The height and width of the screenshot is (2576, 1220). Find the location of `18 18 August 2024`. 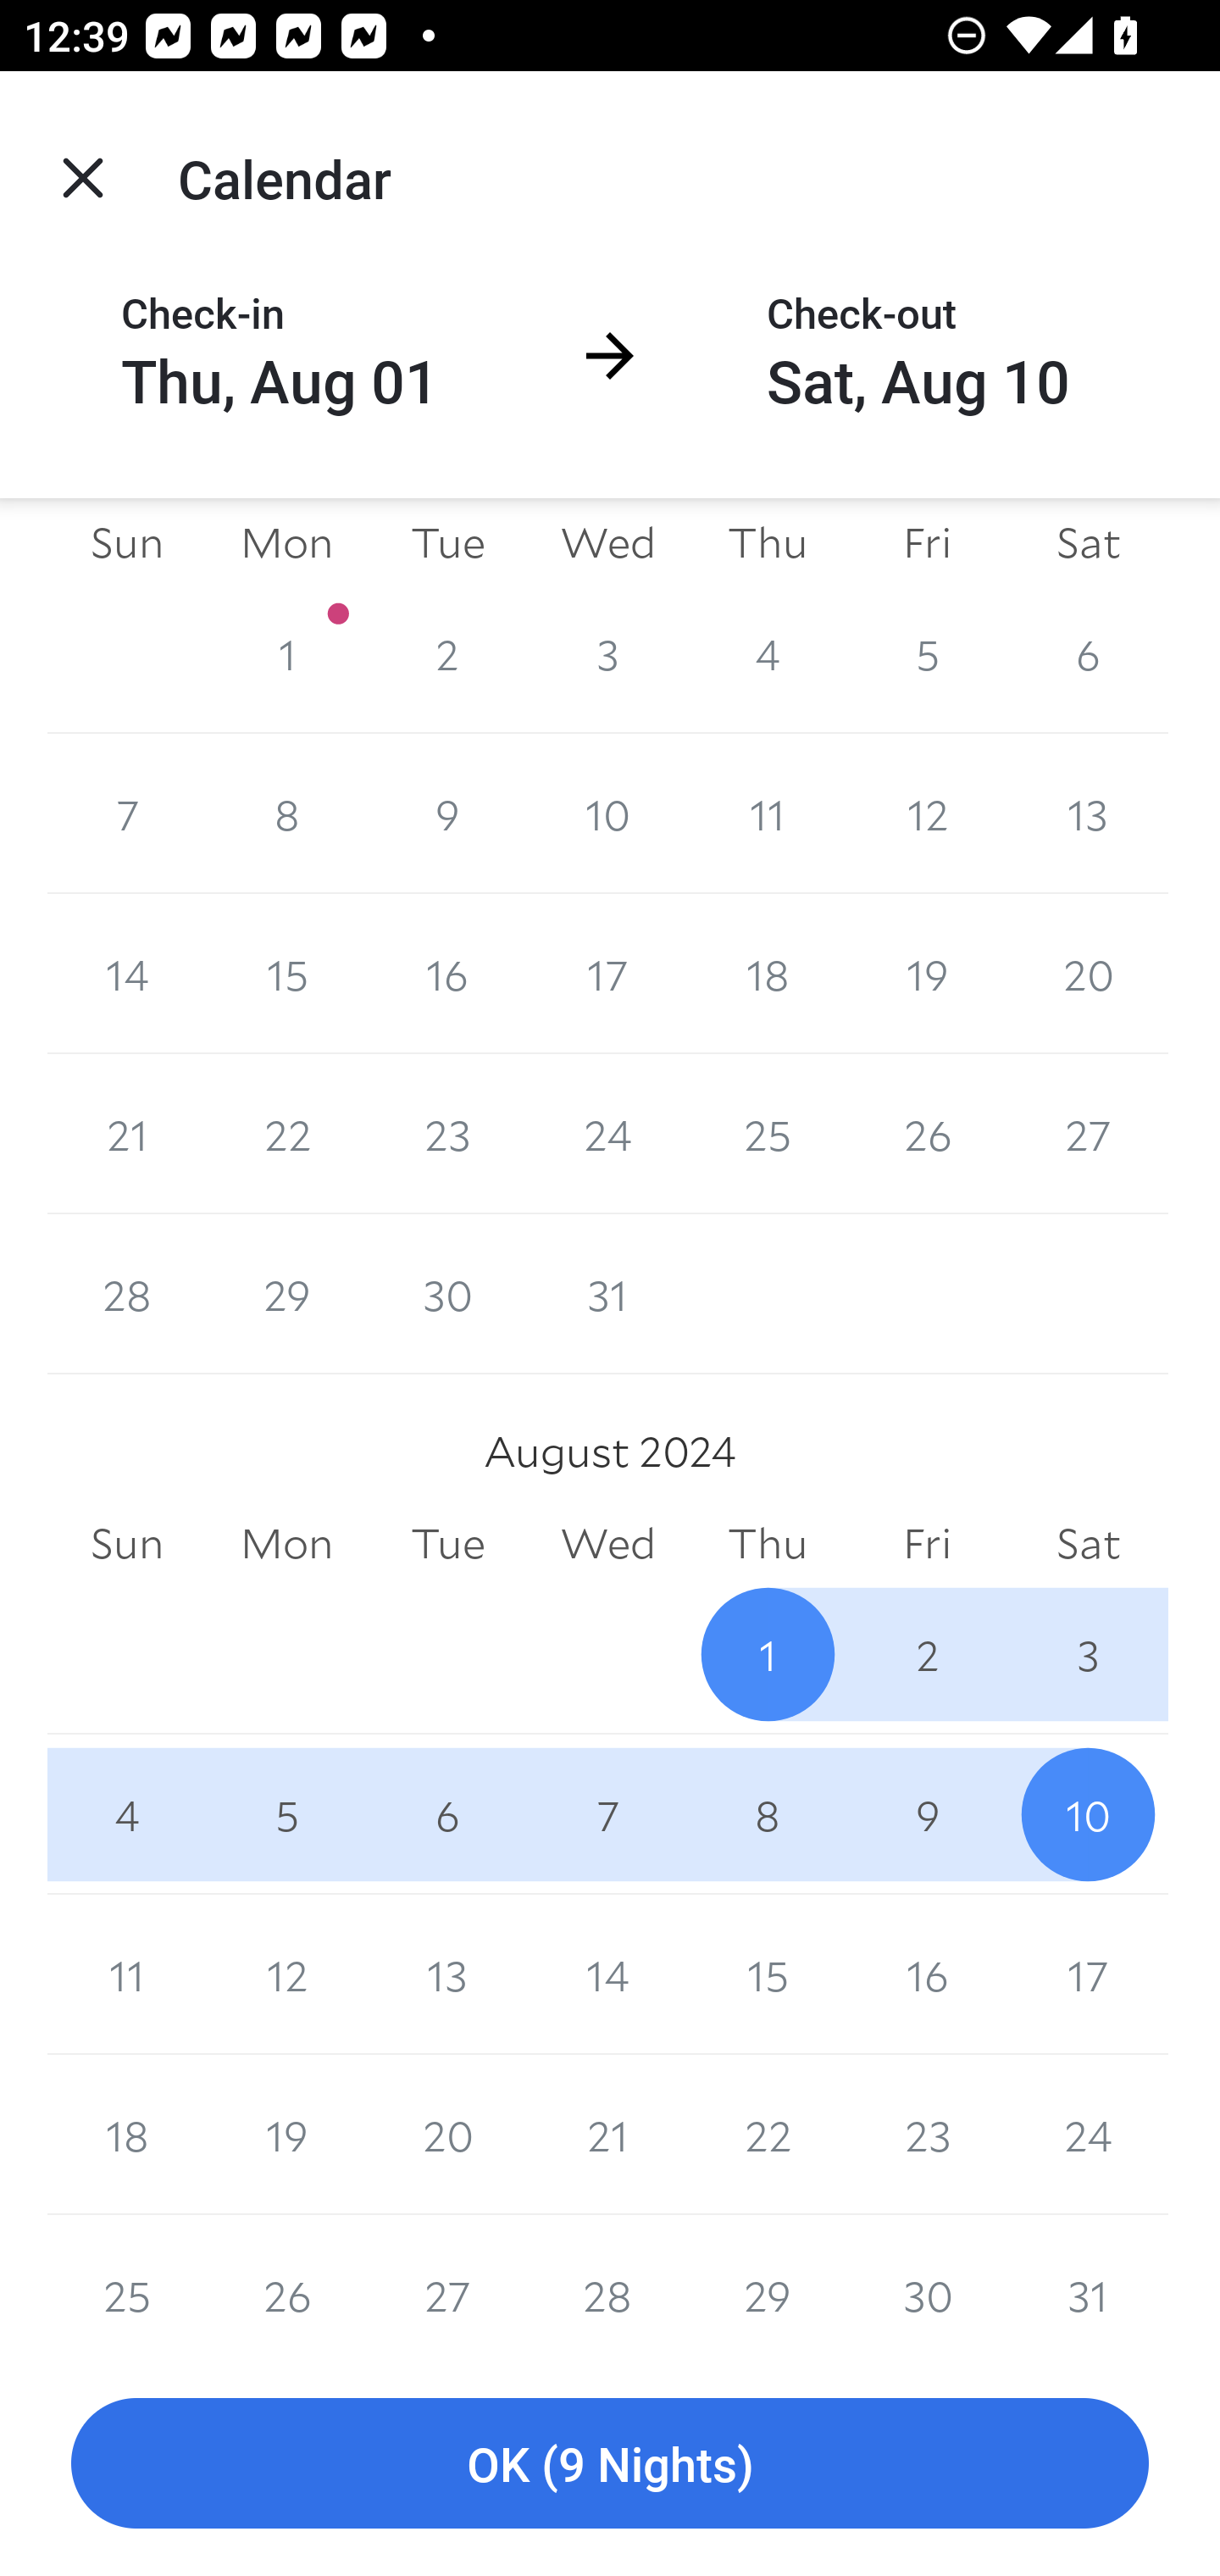

18 18 August 2024 is located at coordinates (127, 2135).